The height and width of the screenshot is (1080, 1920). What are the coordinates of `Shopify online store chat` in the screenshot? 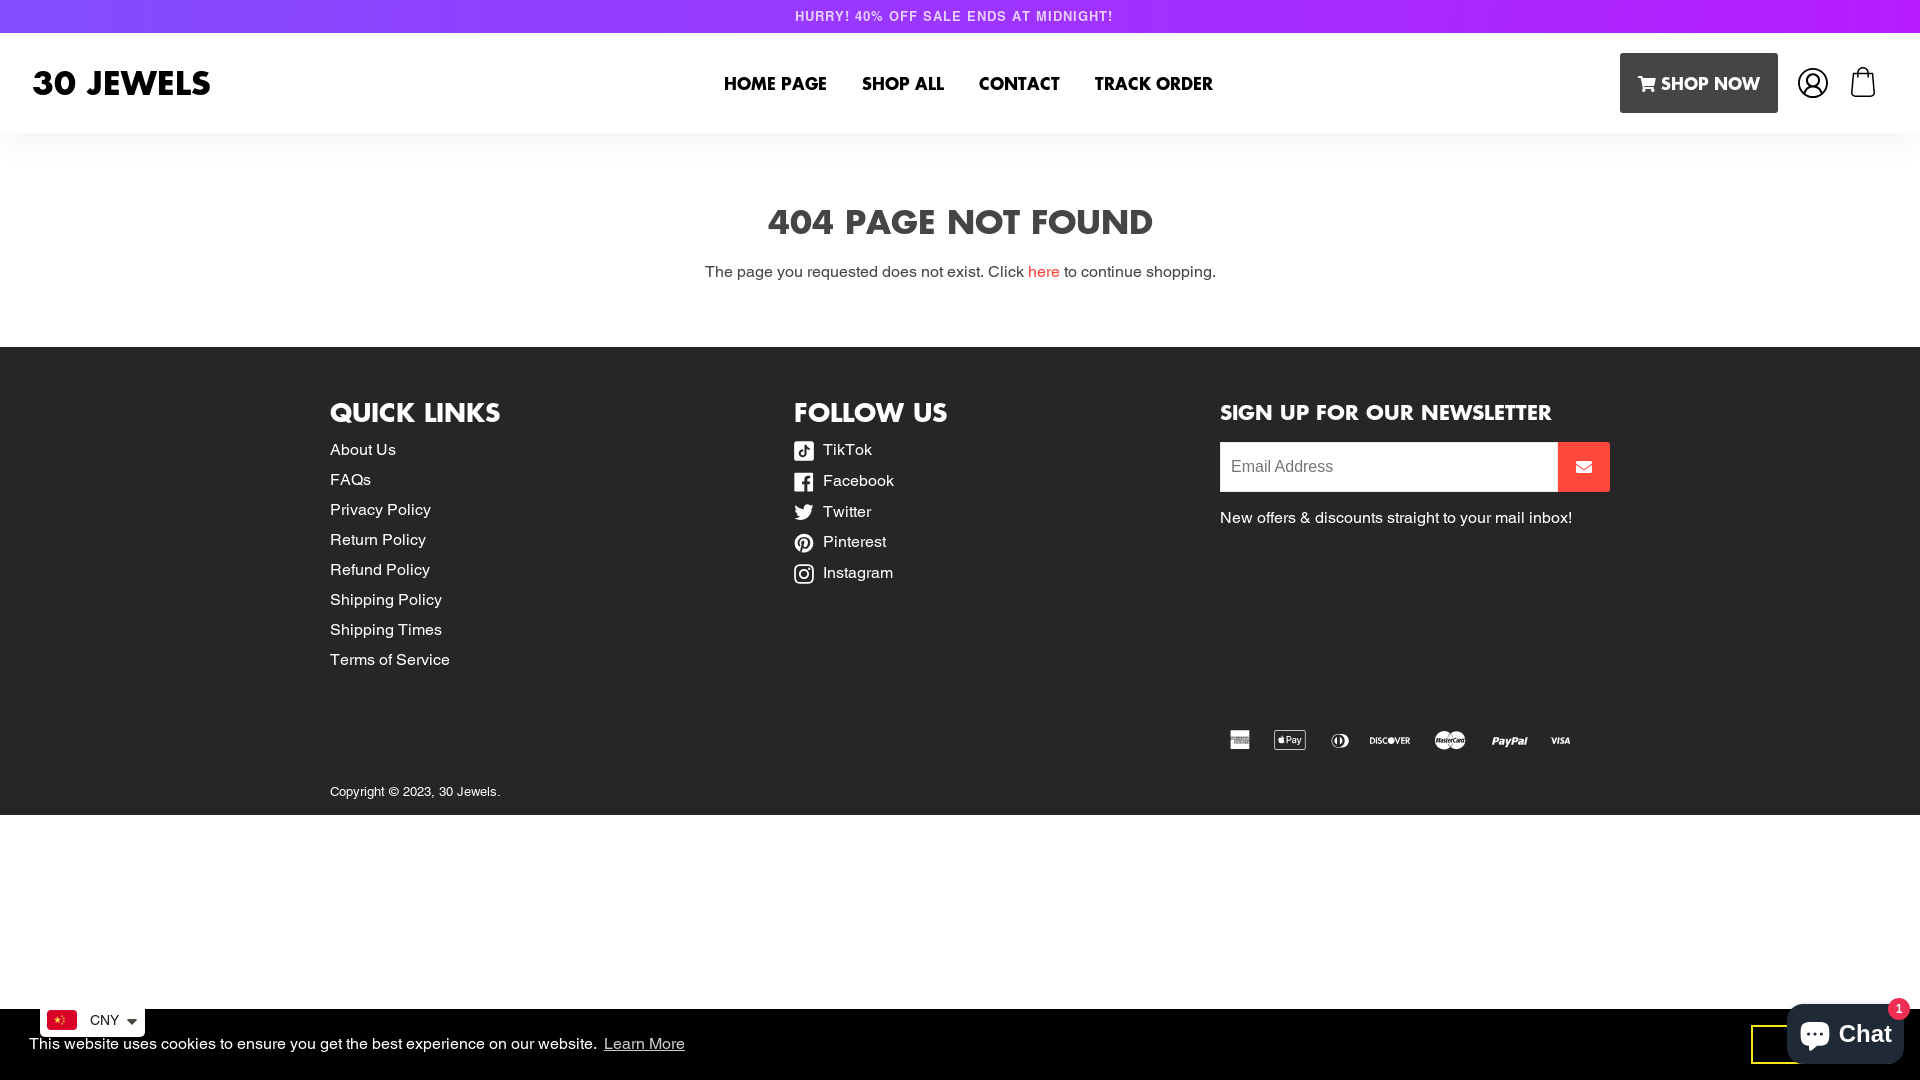 It's located at (1846, 1030).